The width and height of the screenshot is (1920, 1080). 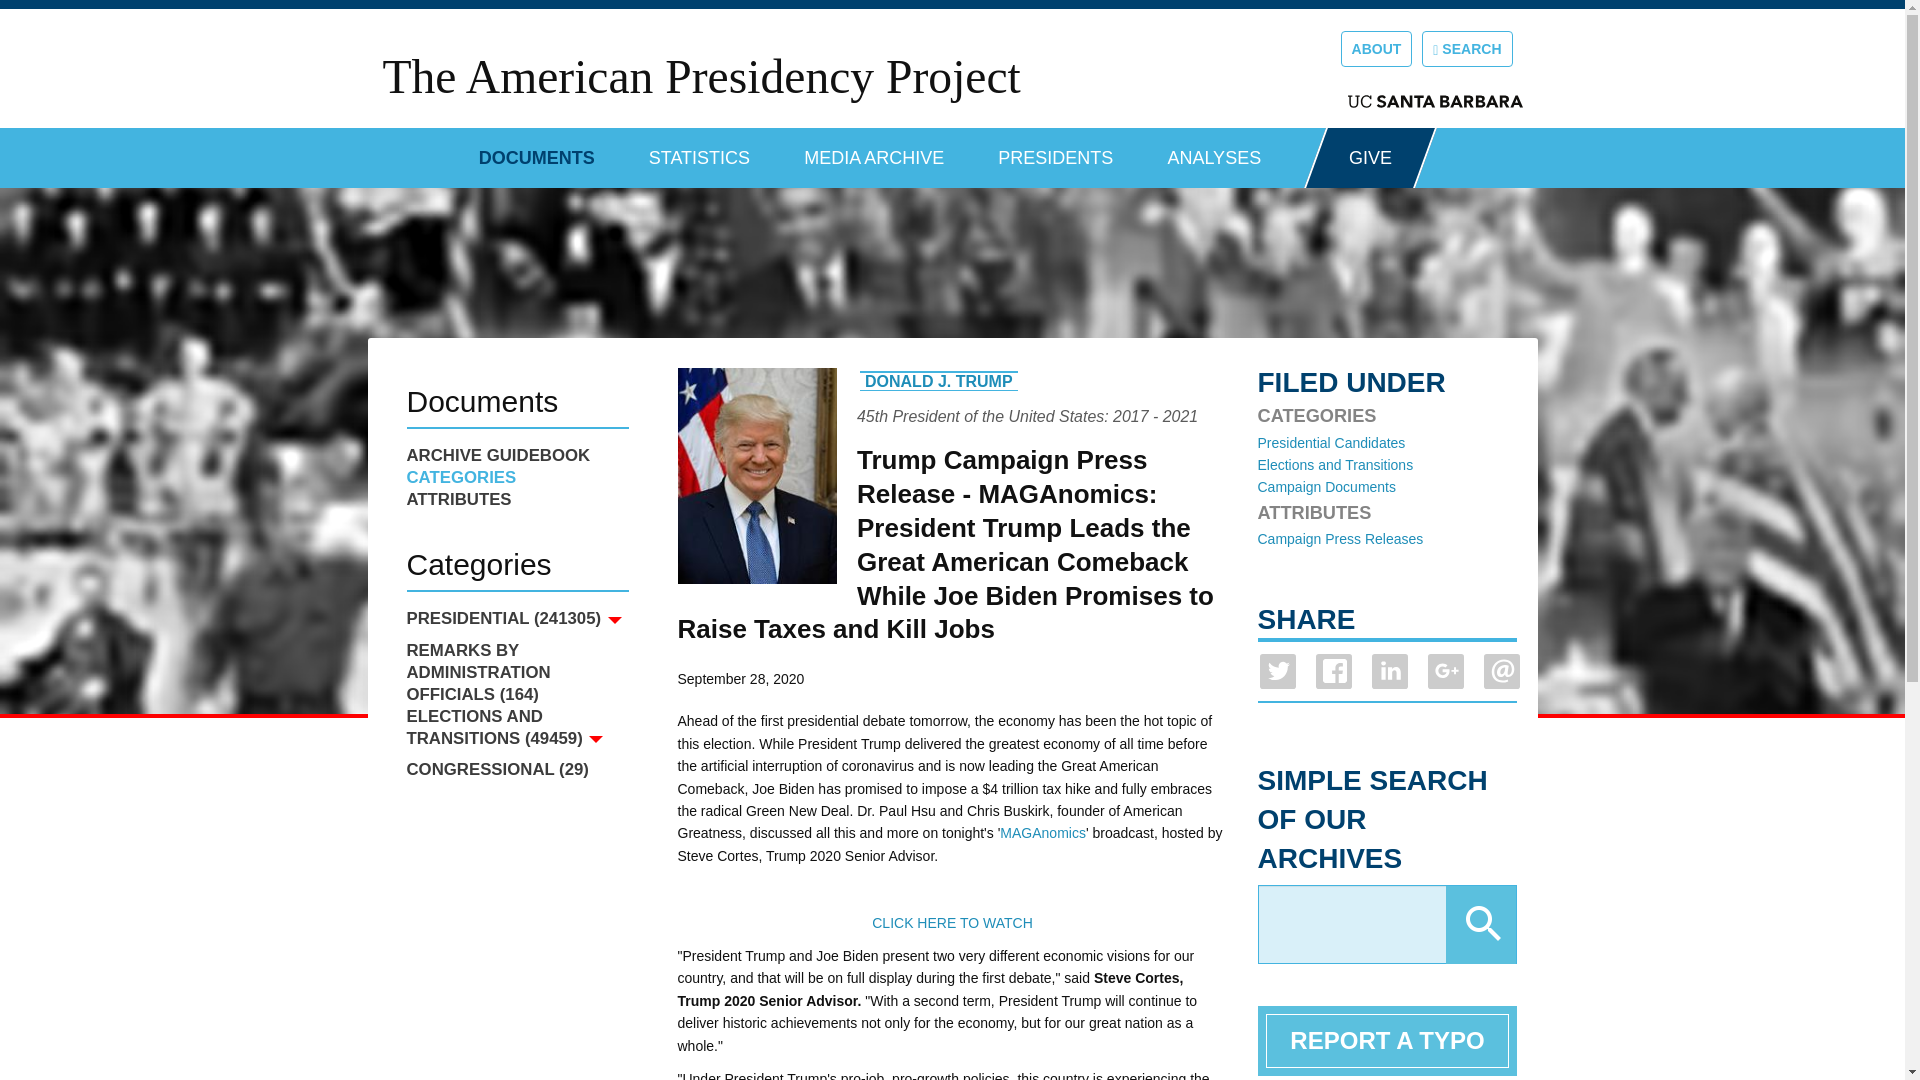 What do you see at coordinates (1214, 150) in the screenshot?
I see `ANALYSES` at bounding box center [1214, 150].